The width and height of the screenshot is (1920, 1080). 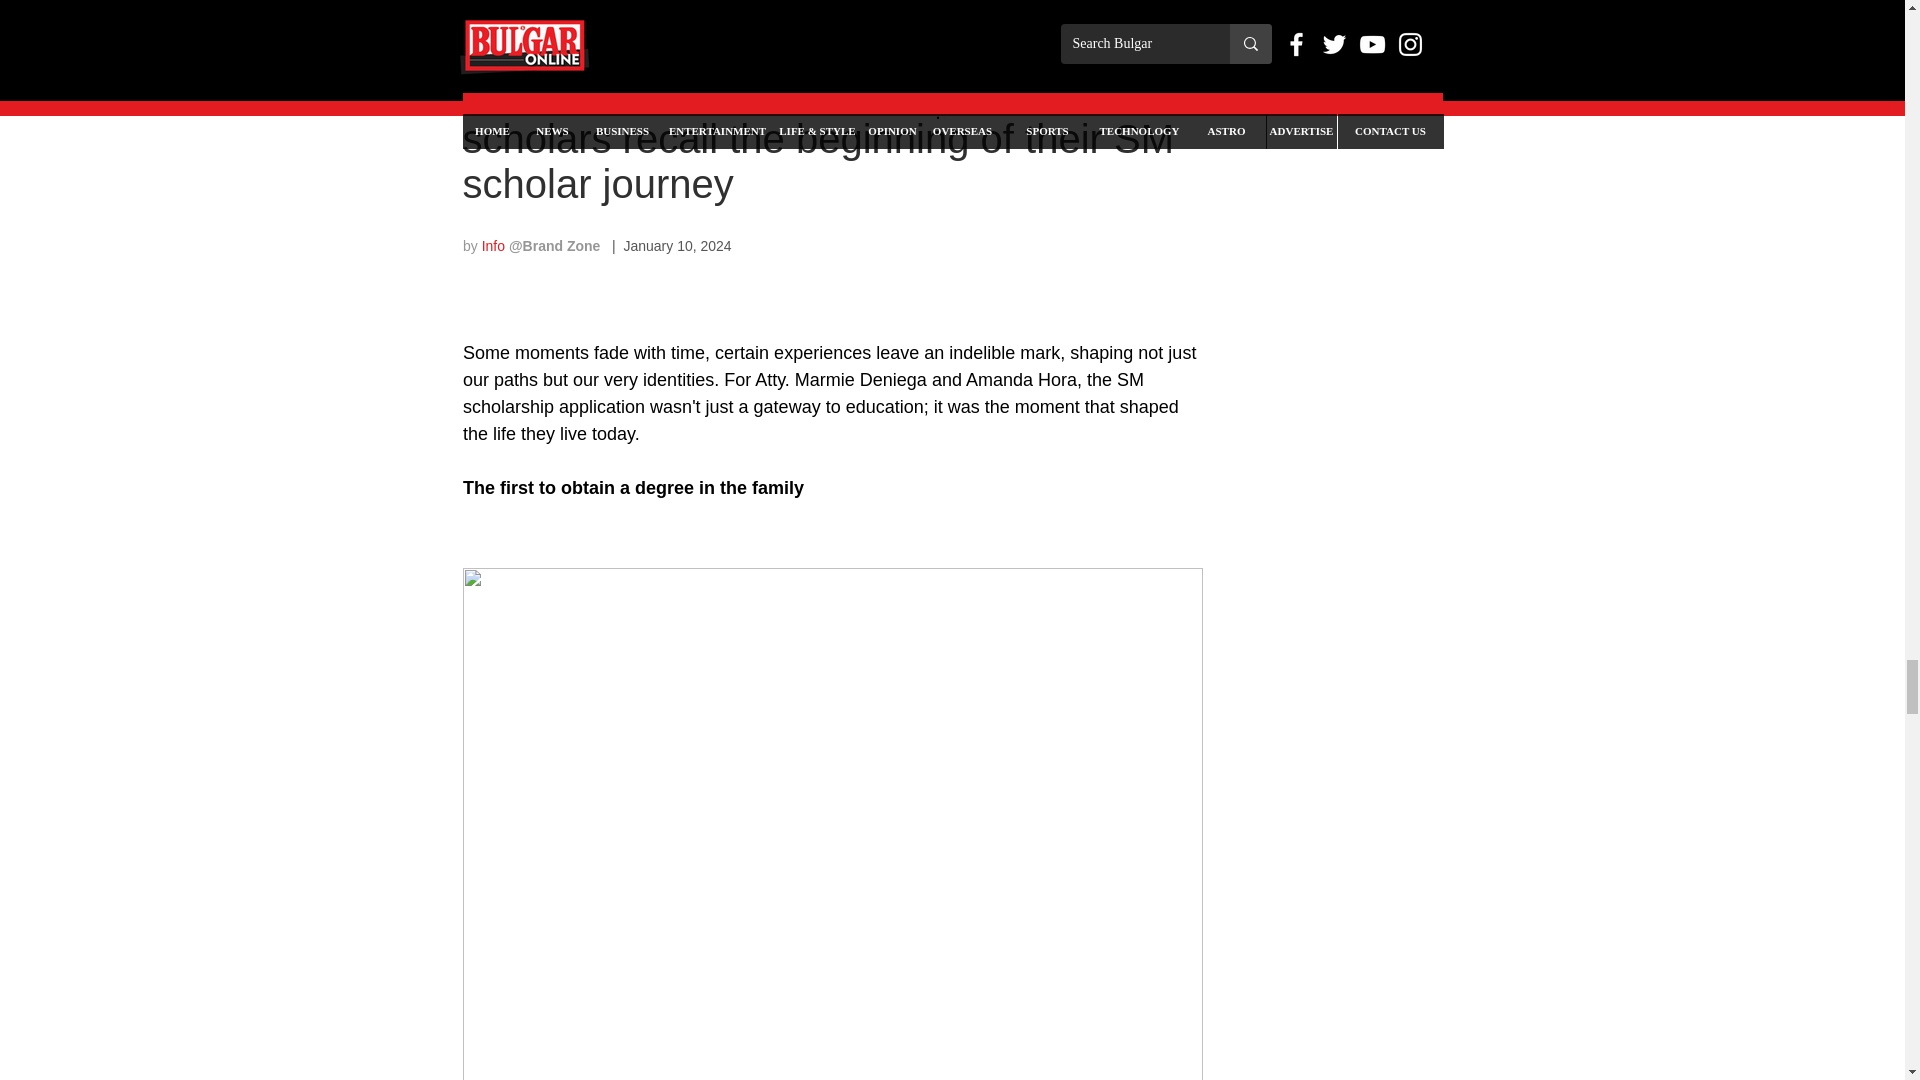 What do you see at coordinates (558, 32) in the screenshot?
I see `Jan 10` at bounding box center [558, 32].